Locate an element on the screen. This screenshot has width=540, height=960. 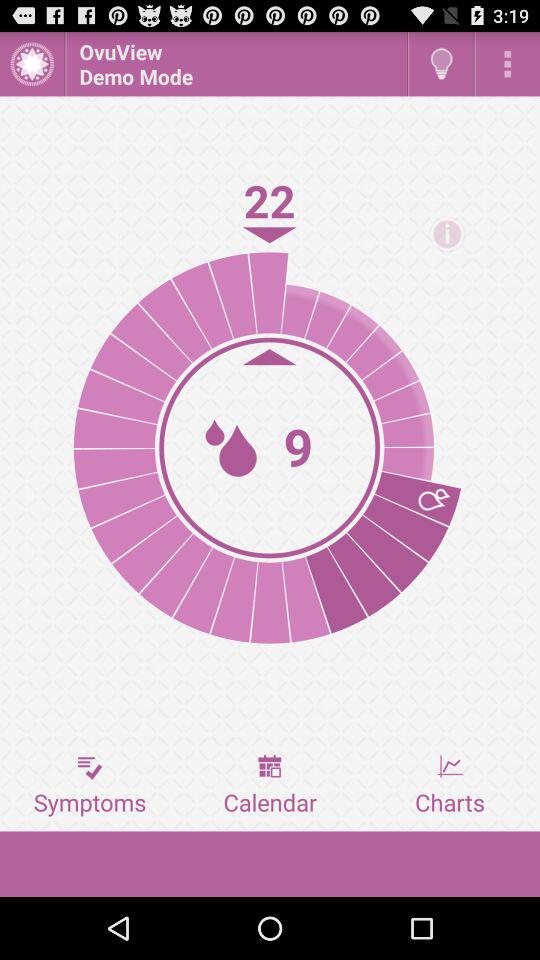
tap icon to the left of the charts icon is located at coordinates (270, 785).